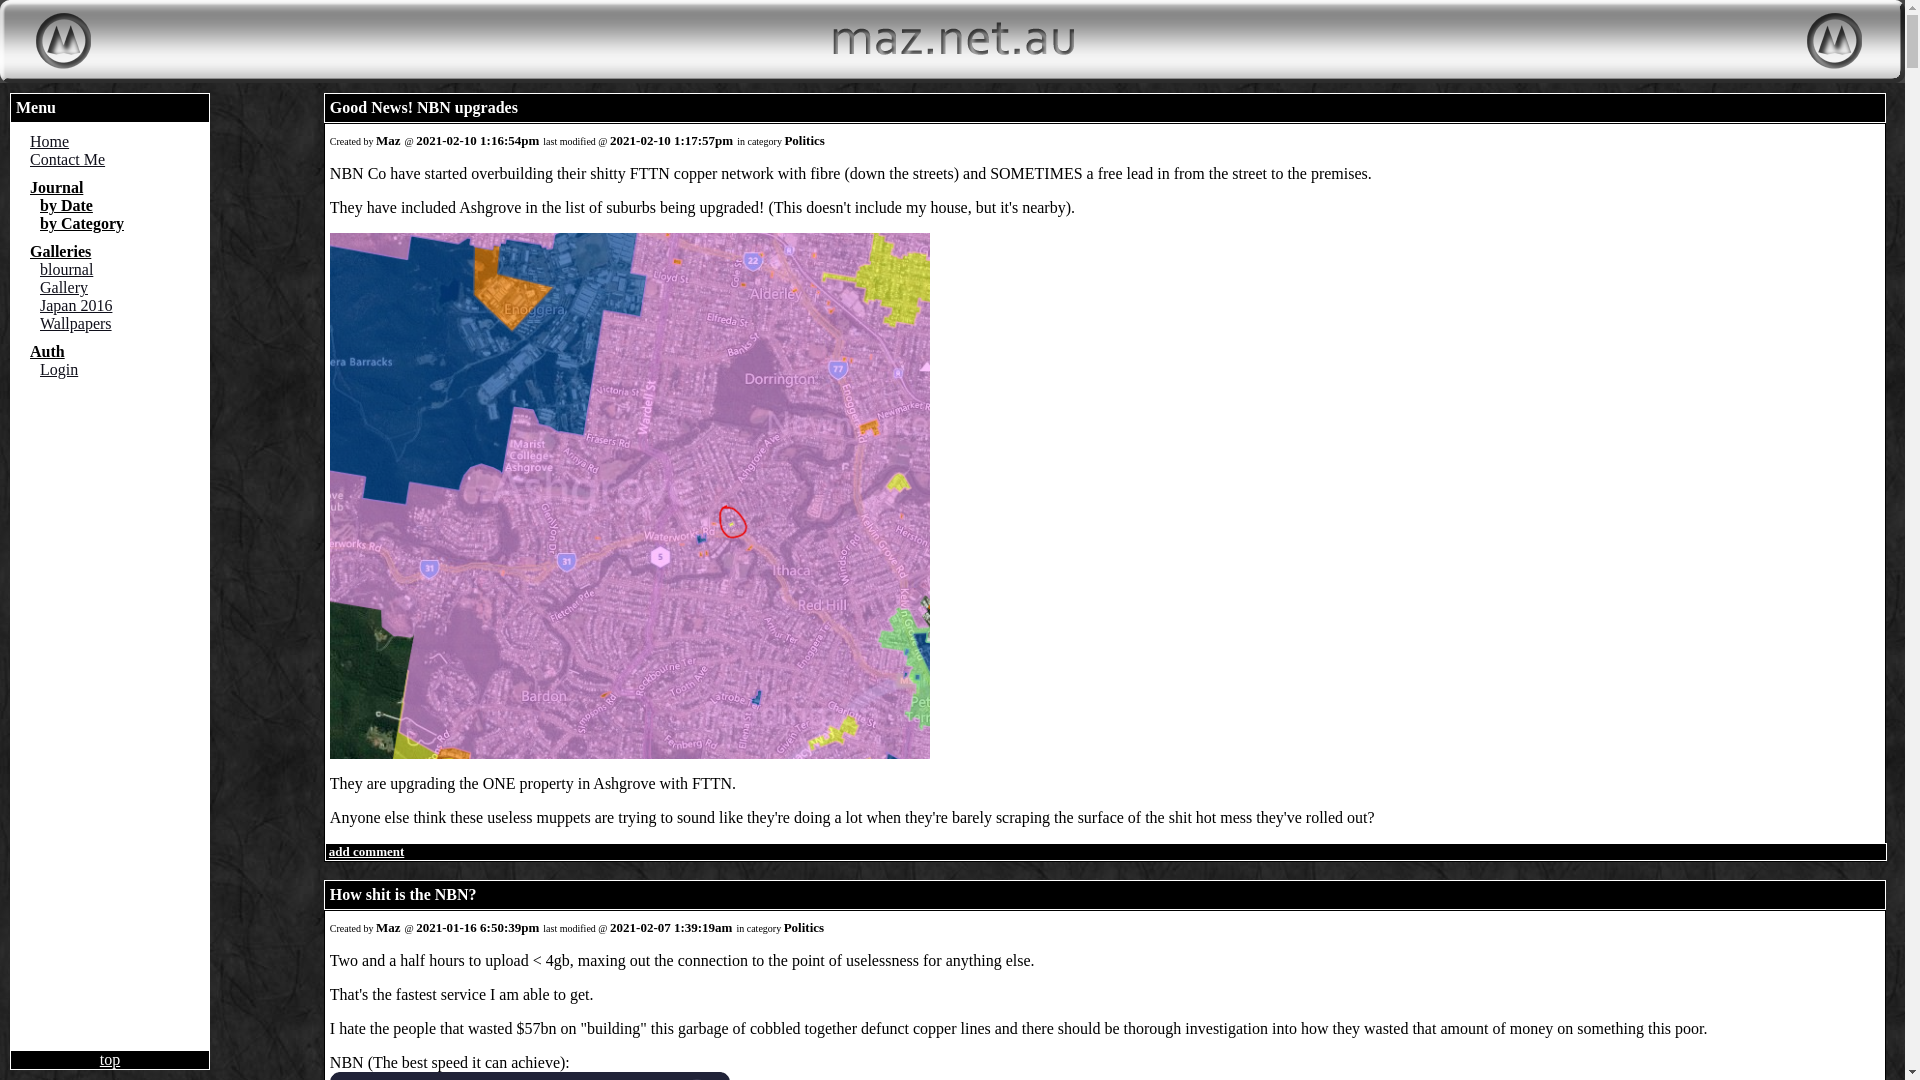 The width and height of the screenshot is (1920, 1080). What do you see at coordinates (110, 1060) in the screenshot?
I see `top` at bounding box center [110, 1060].